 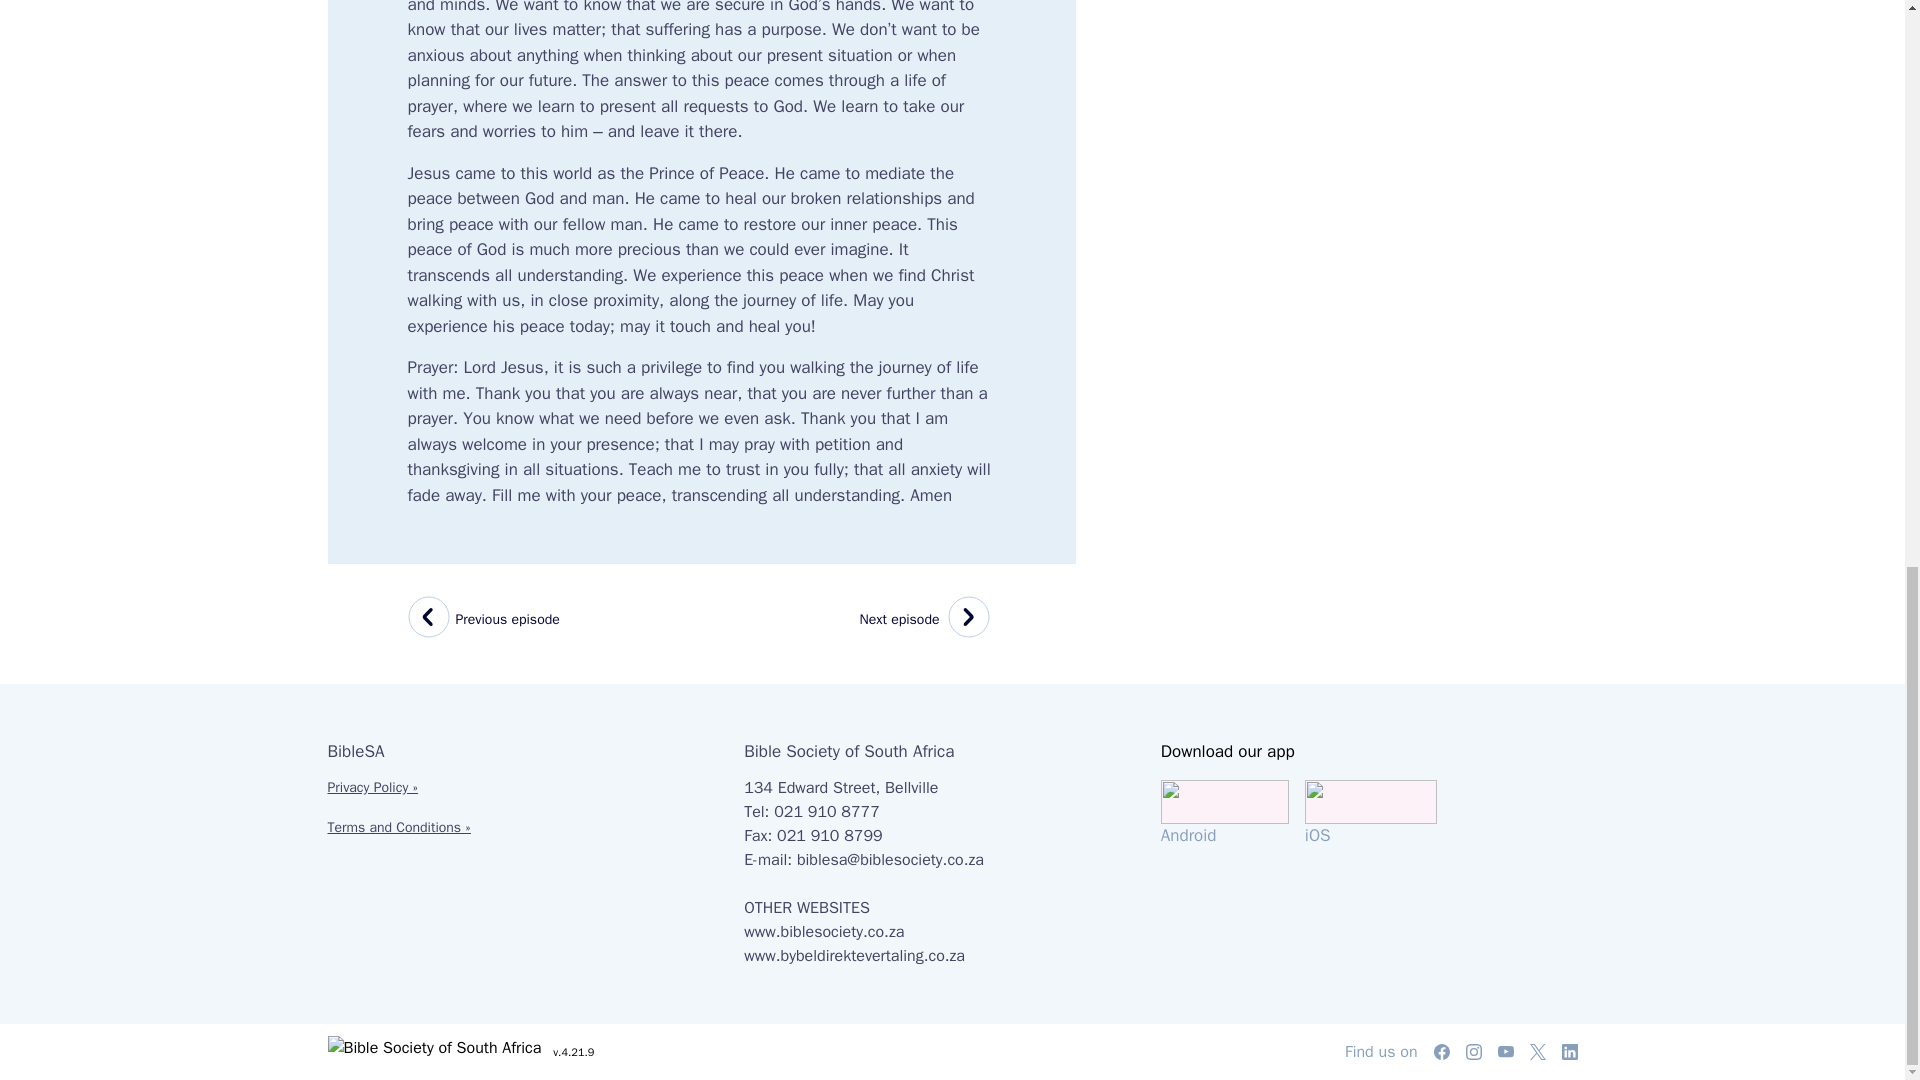 I want to click on Instagram, so click(x=1474, y=1052).